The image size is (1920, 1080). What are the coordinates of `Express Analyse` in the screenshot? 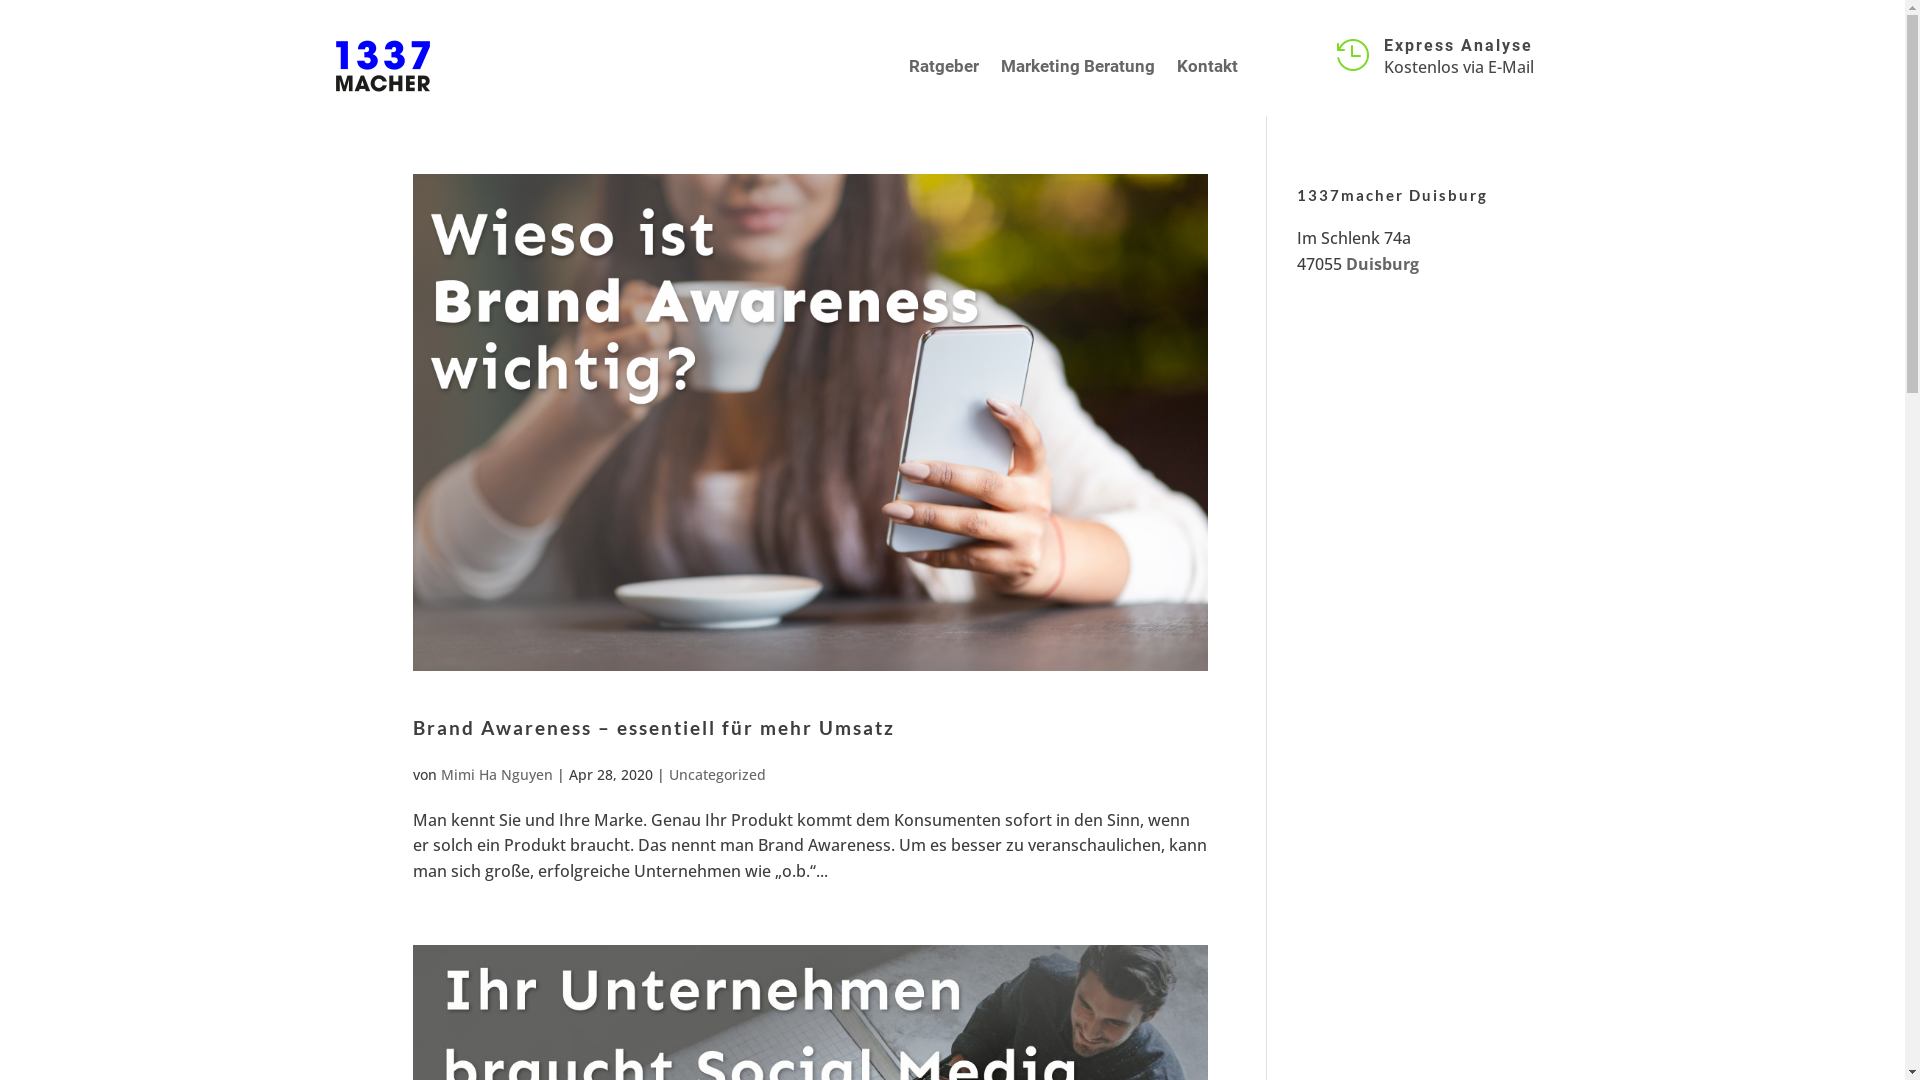 It's located at (1458, 46).